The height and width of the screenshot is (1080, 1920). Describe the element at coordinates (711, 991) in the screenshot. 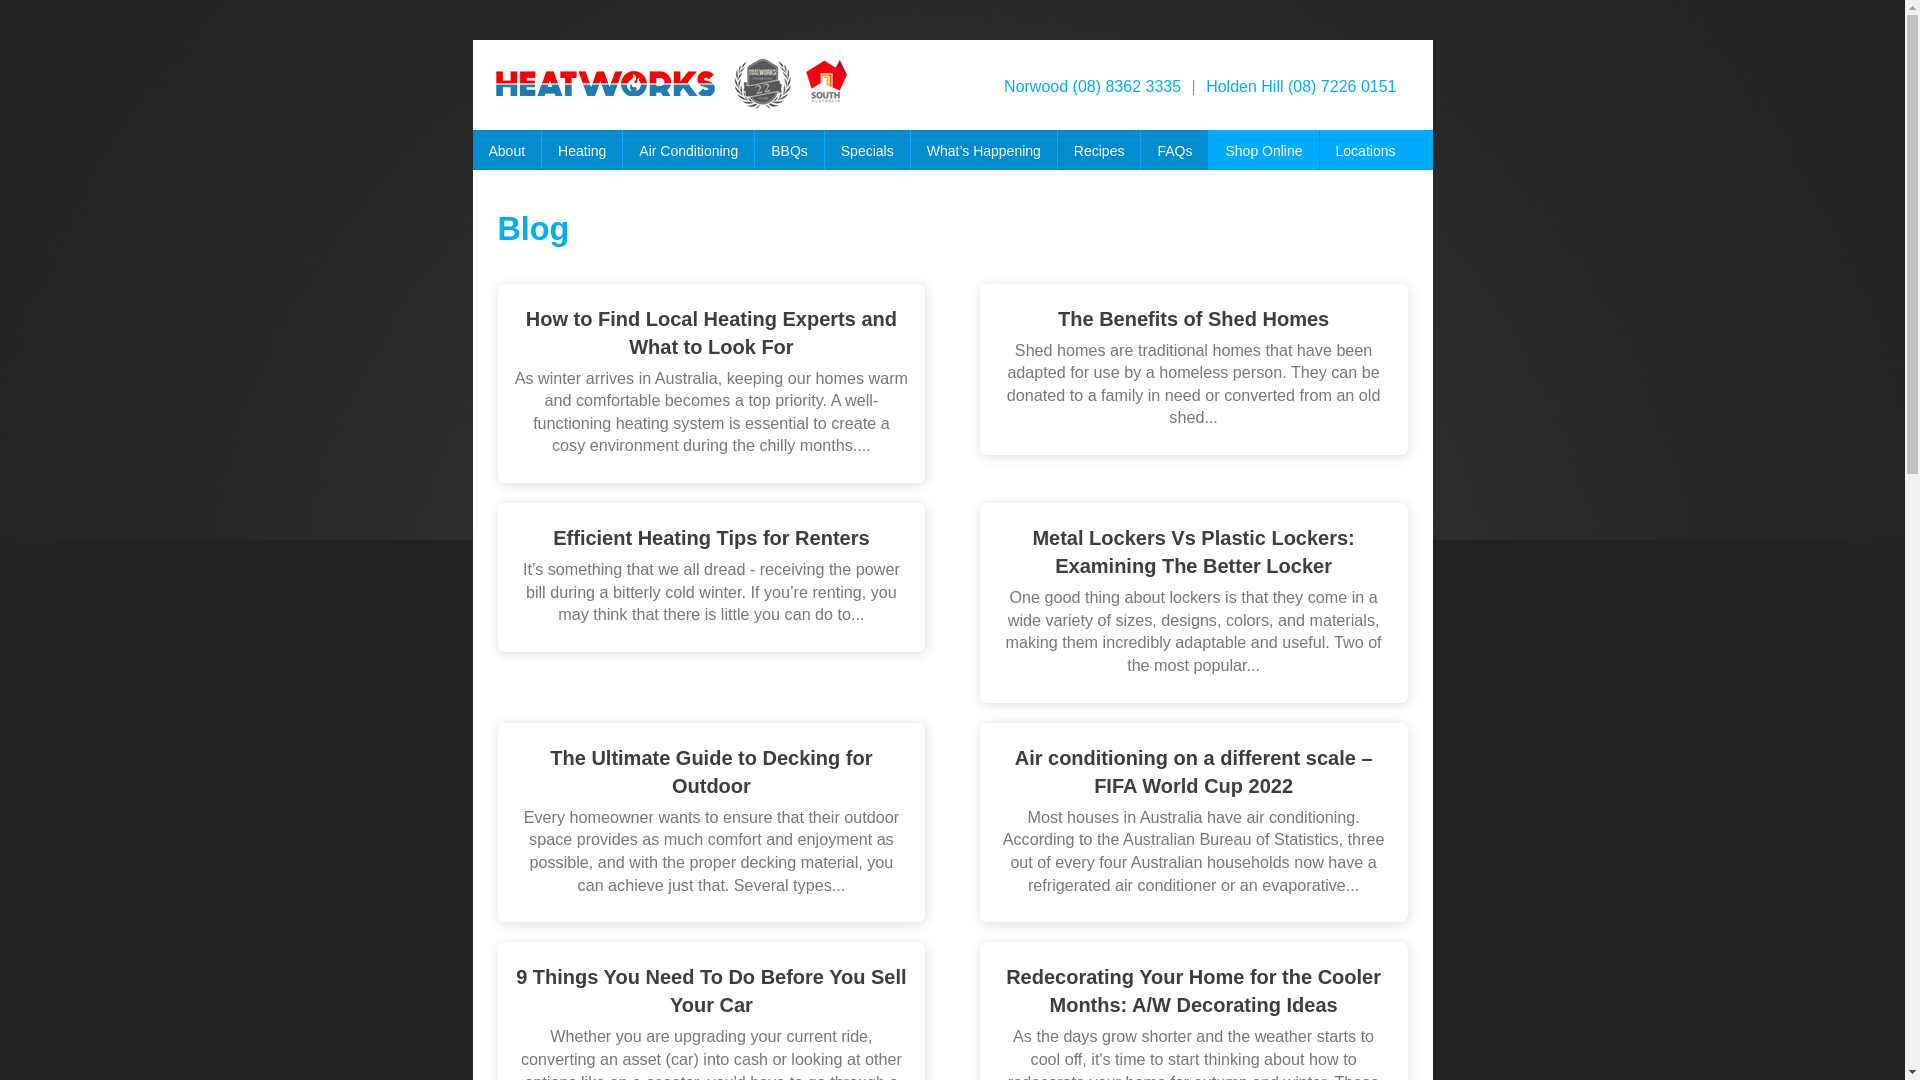

I see `9 Things You Need To Do Before You Sell Your Car` at that location.